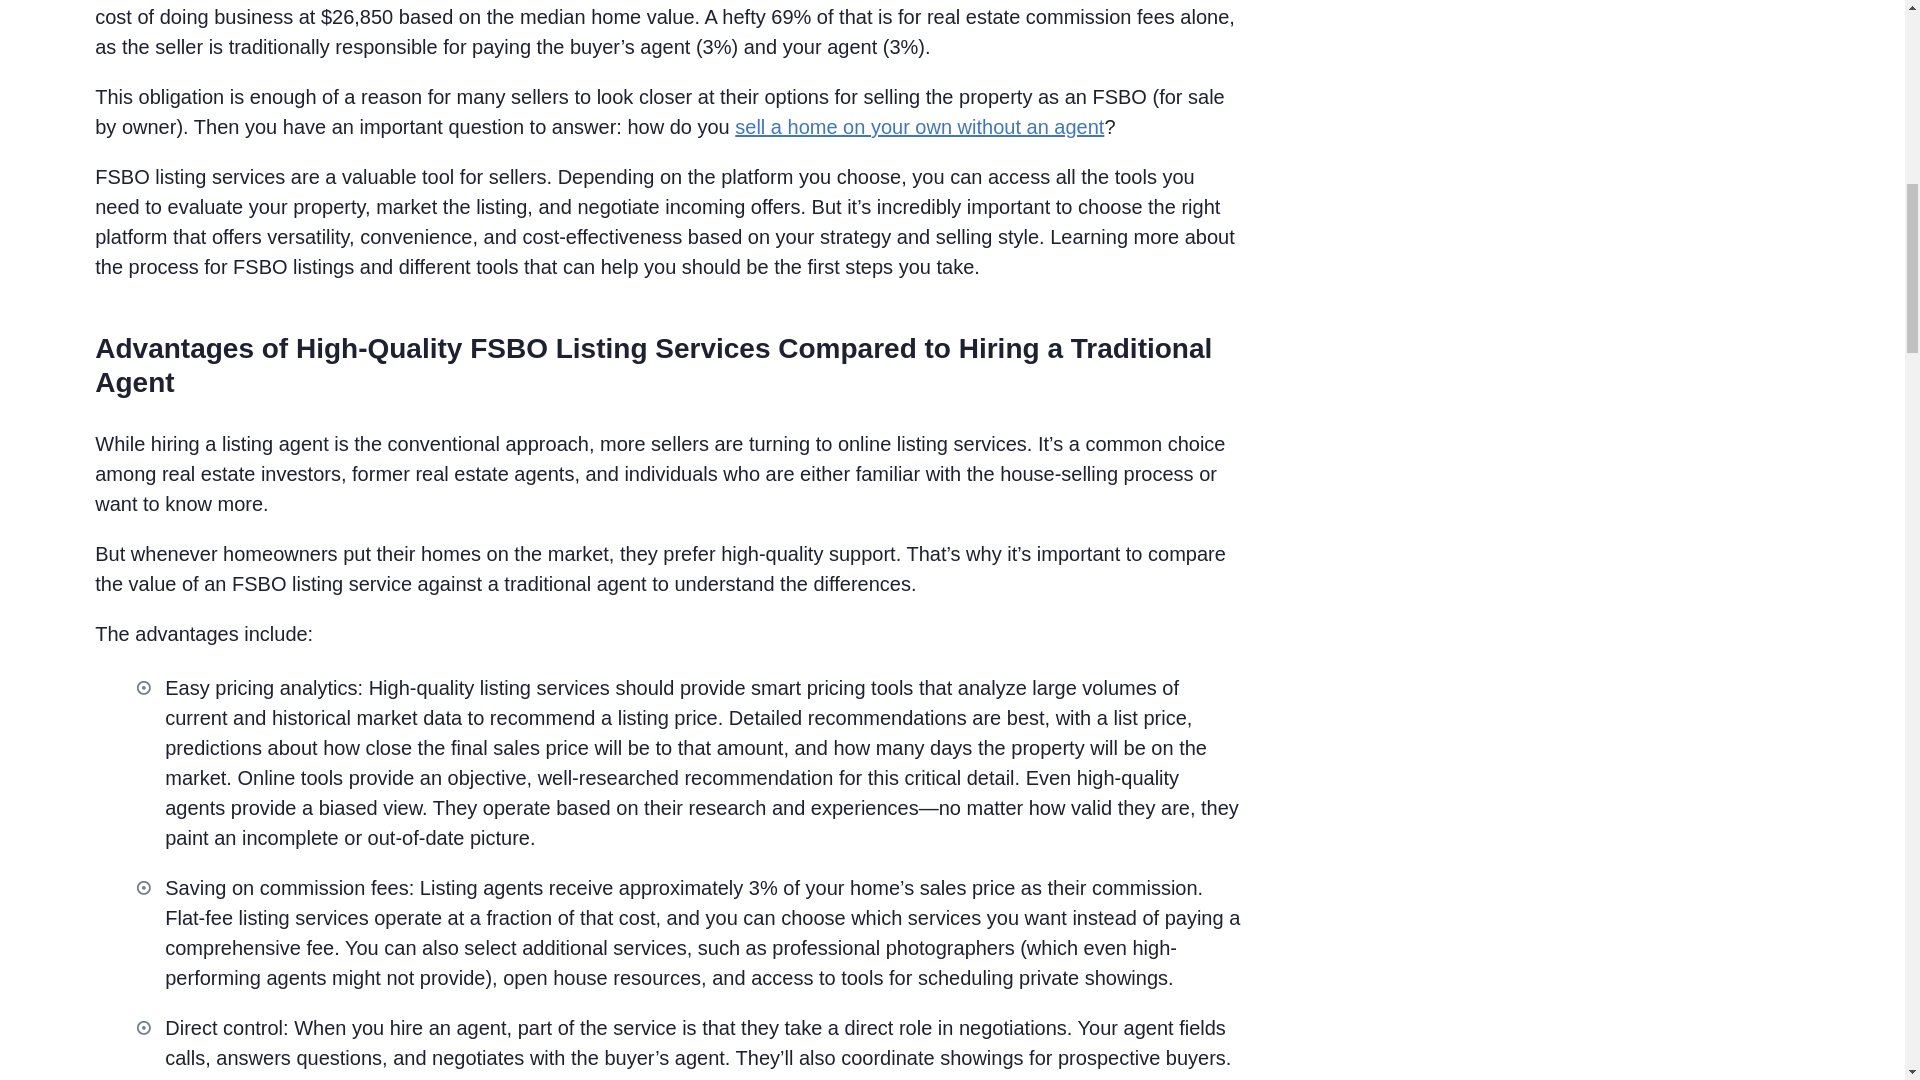  I want to click on sell a home on your own without an agent, so click(920, 126).